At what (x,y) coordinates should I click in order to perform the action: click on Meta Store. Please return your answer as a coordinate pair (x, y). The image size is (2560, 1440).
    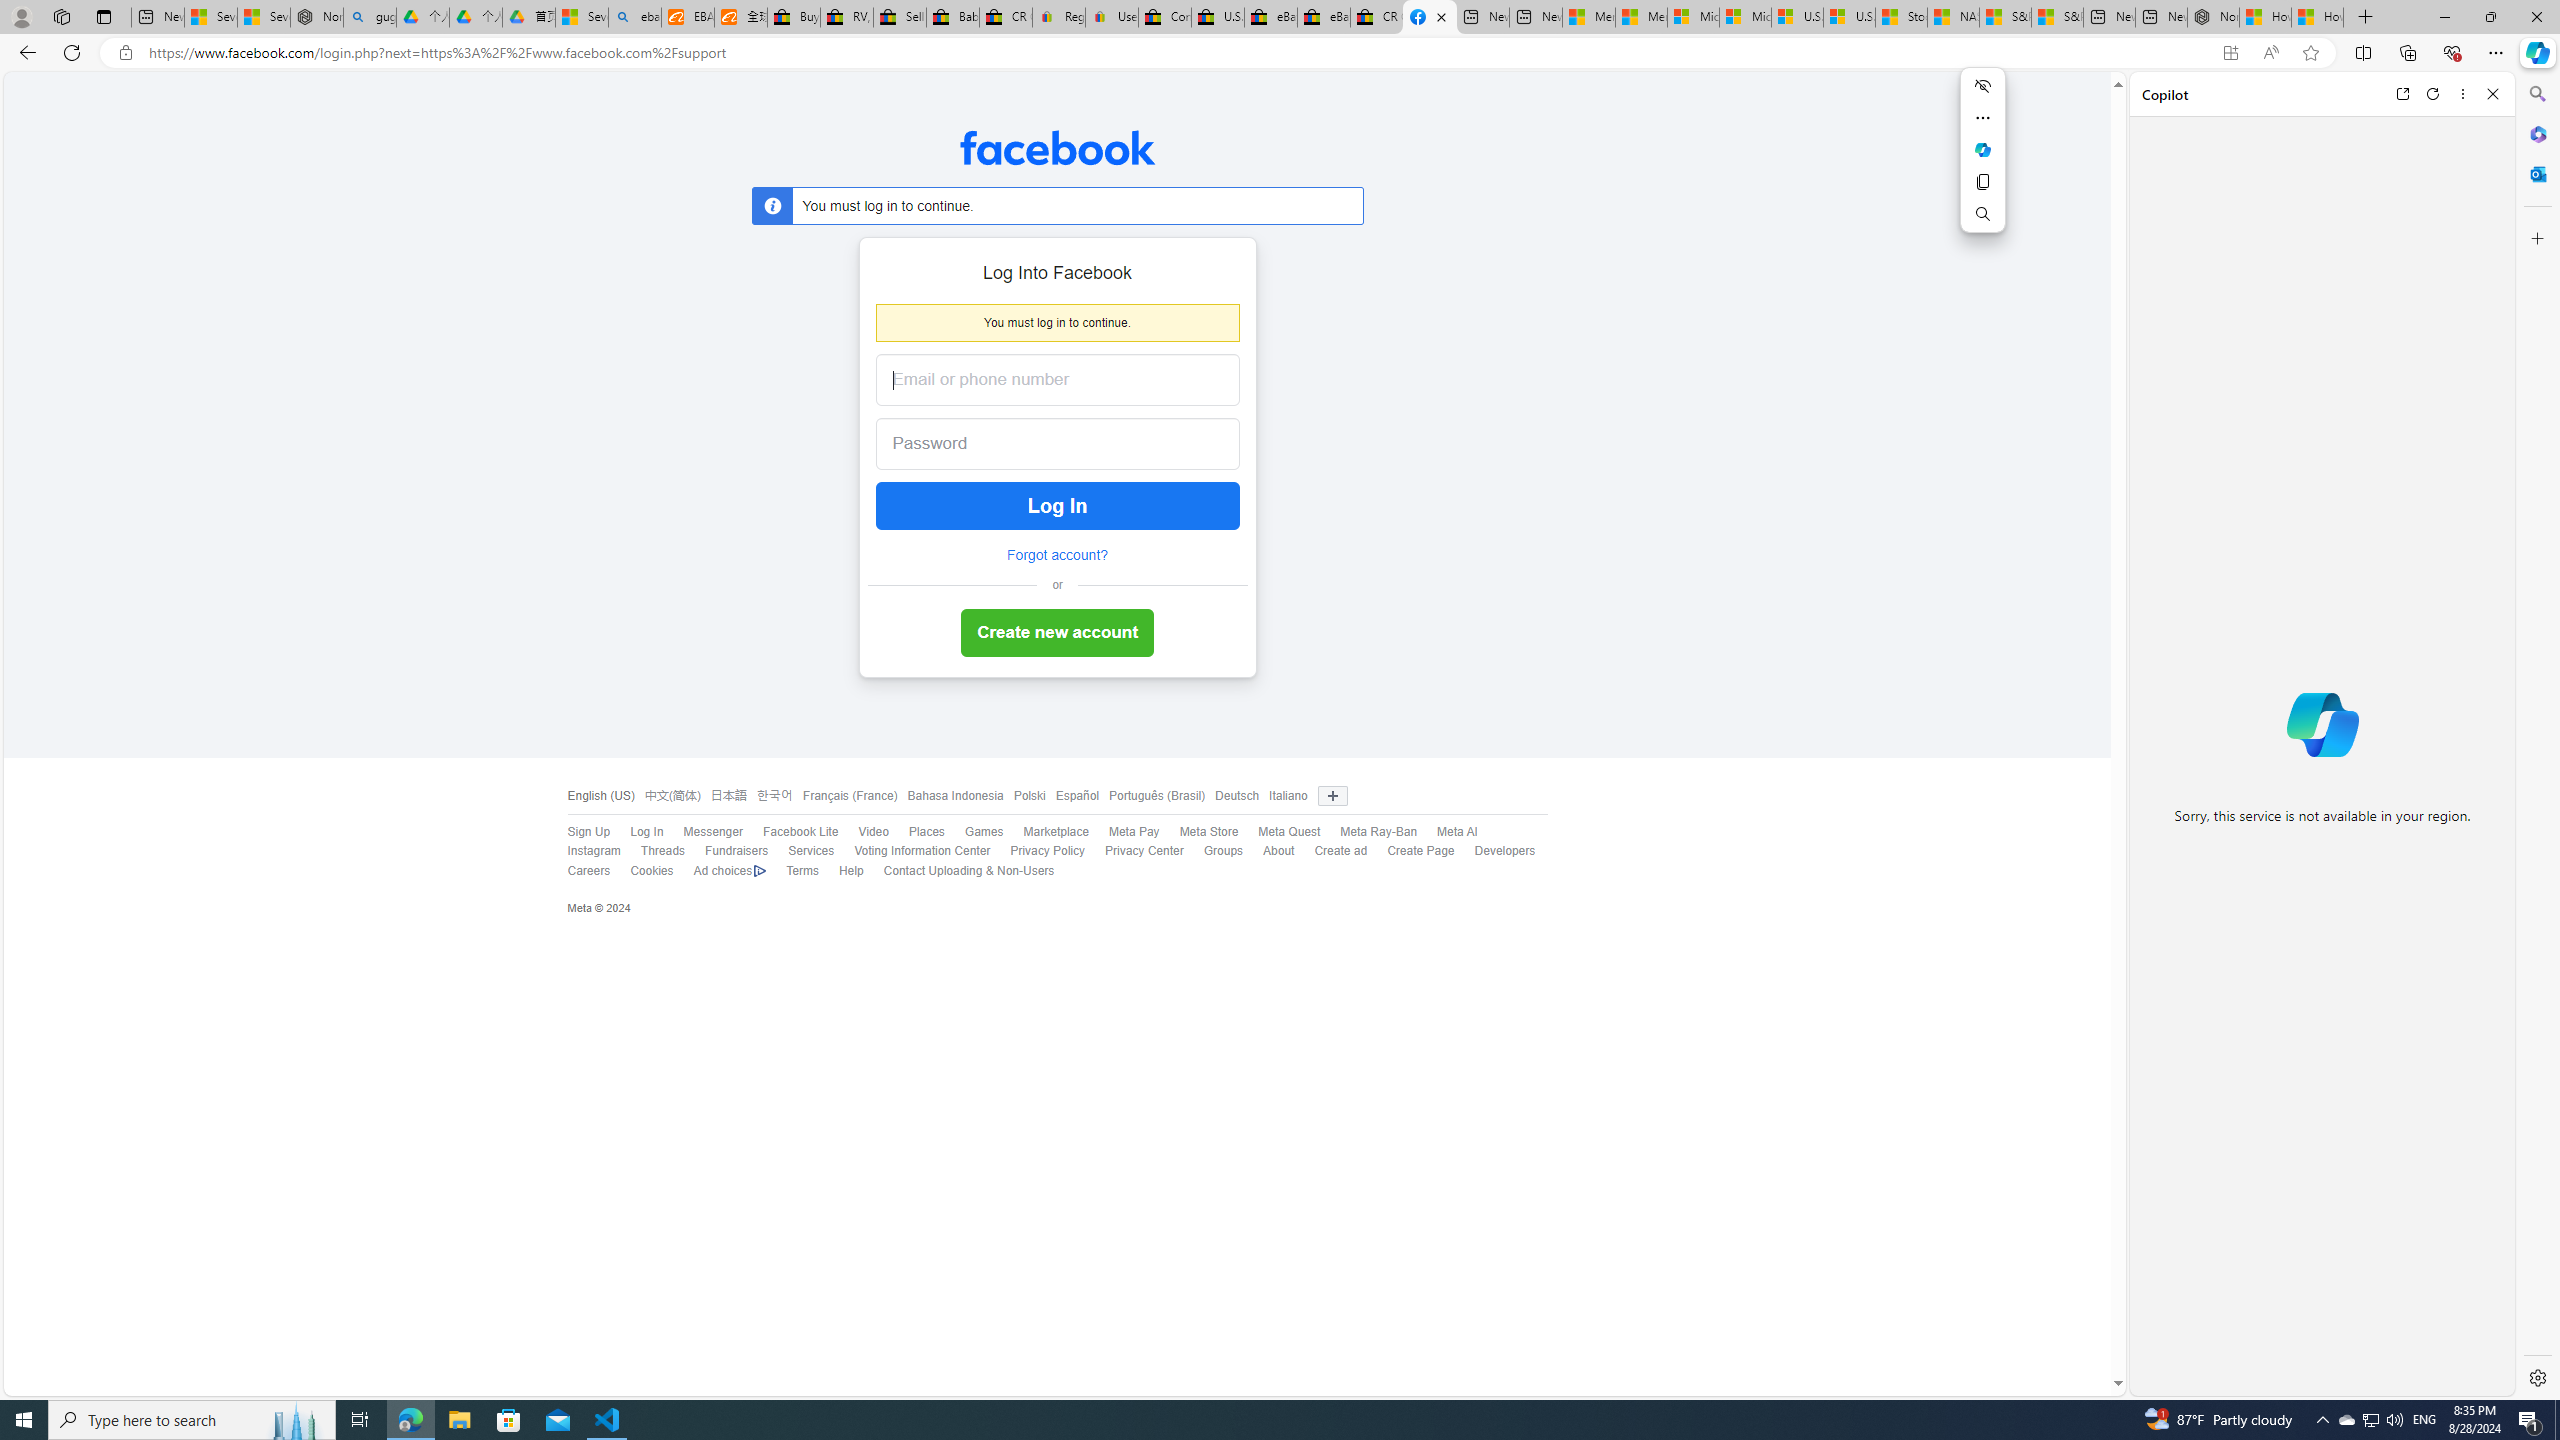
    Looking at the image, I should click on (1199, 832).